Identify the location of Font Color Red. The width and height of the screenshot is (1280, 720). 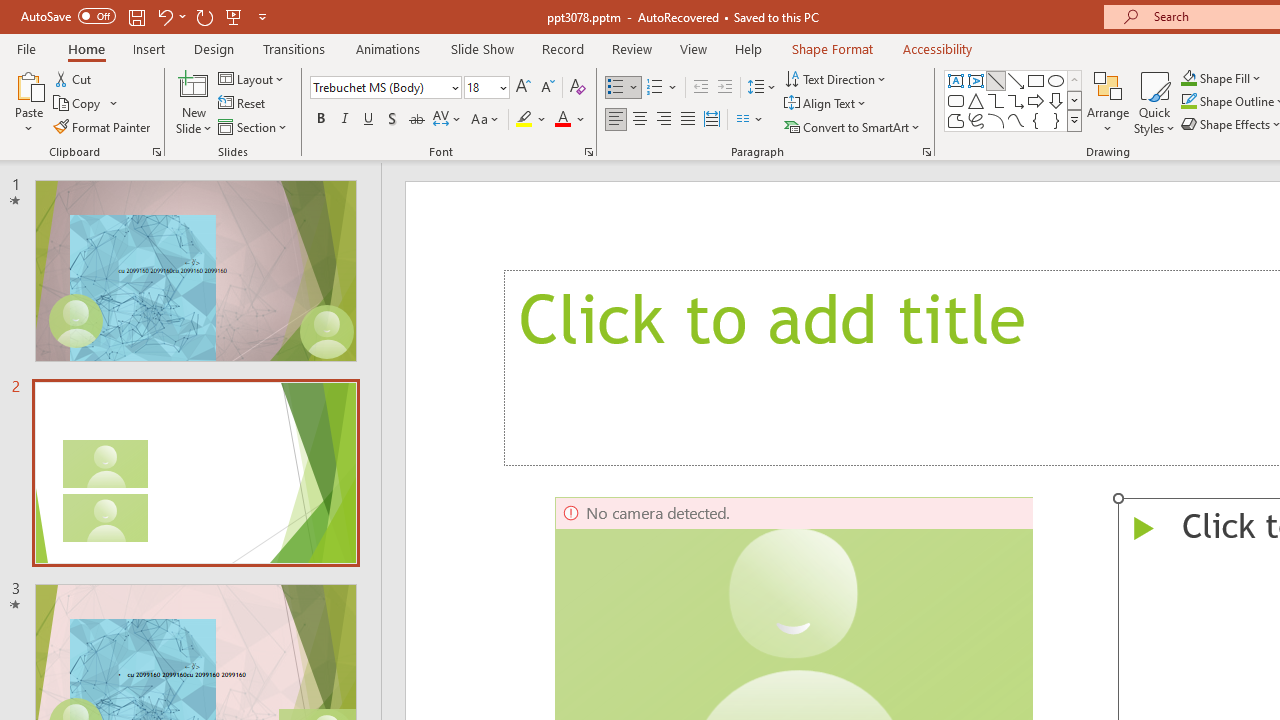
(562, 120).